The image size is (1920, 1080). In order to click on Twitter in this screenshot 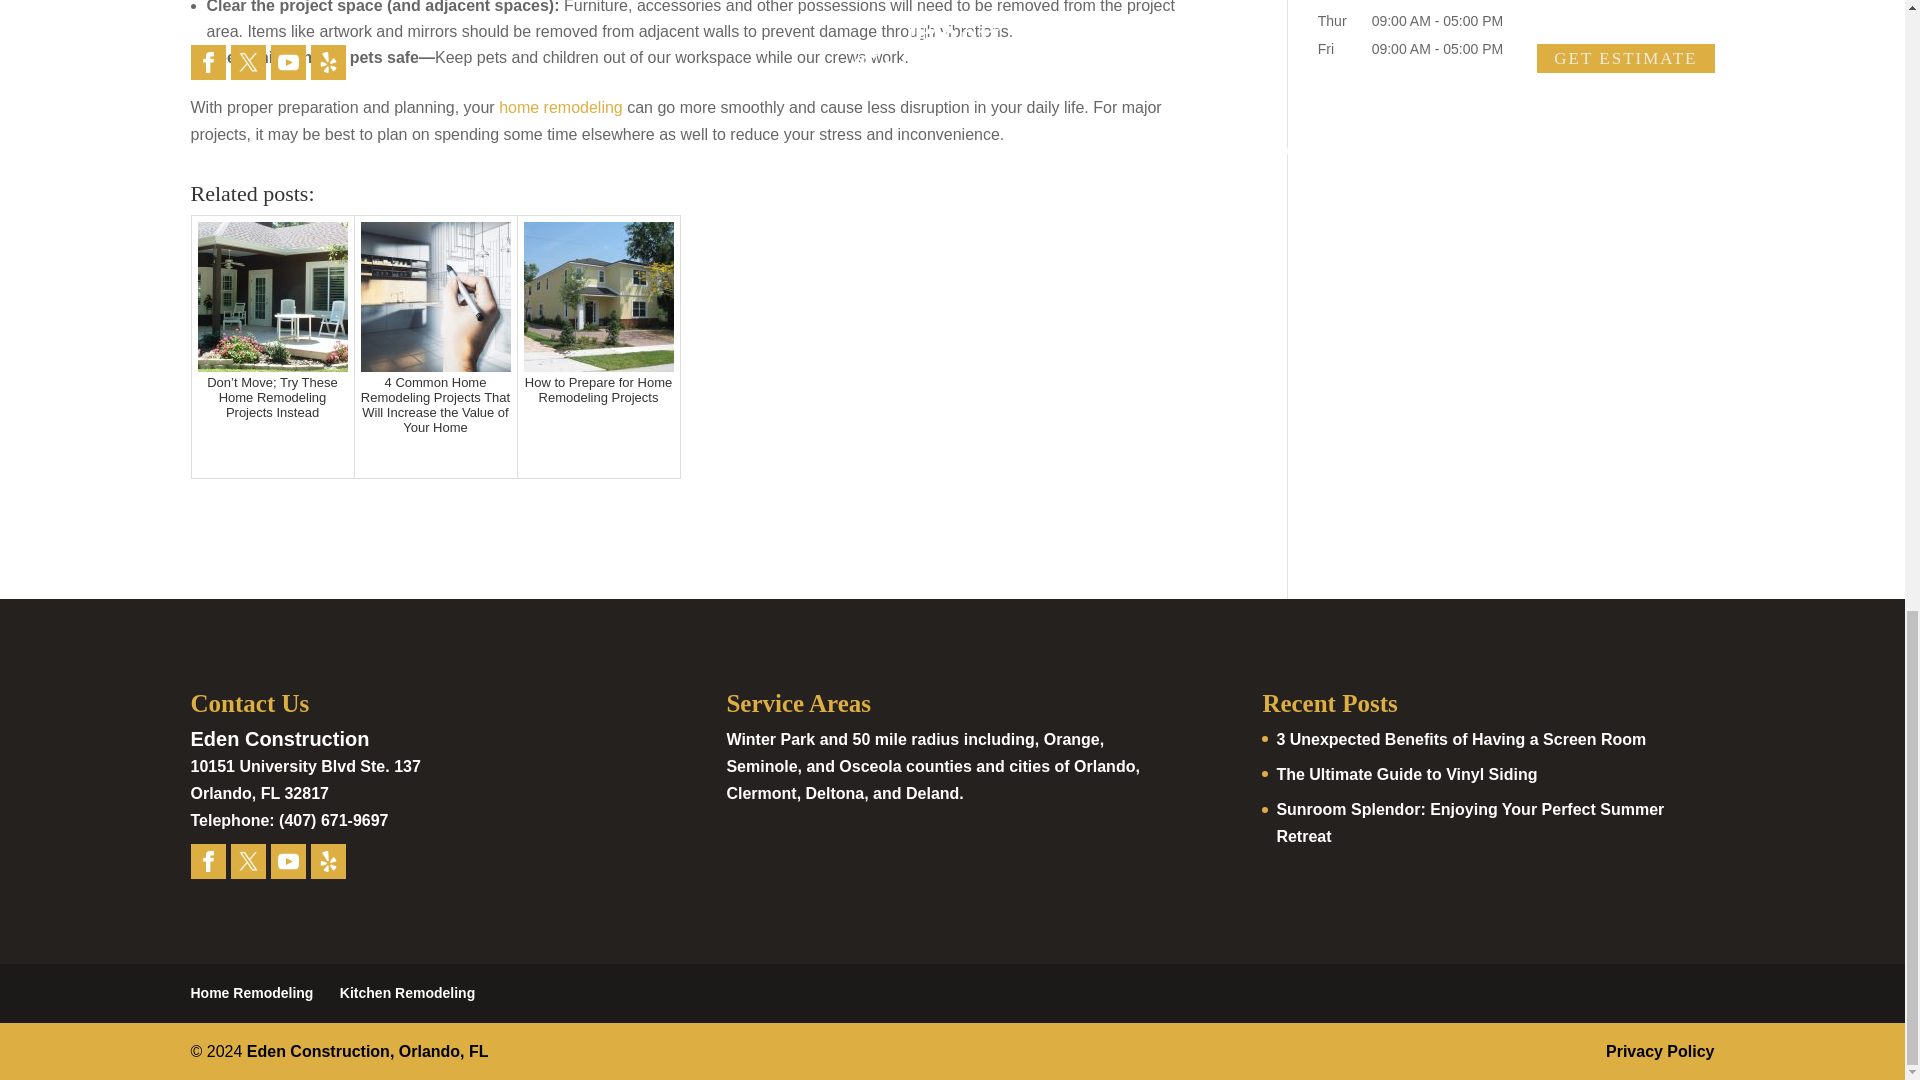, I will do `click(248, 861)`.